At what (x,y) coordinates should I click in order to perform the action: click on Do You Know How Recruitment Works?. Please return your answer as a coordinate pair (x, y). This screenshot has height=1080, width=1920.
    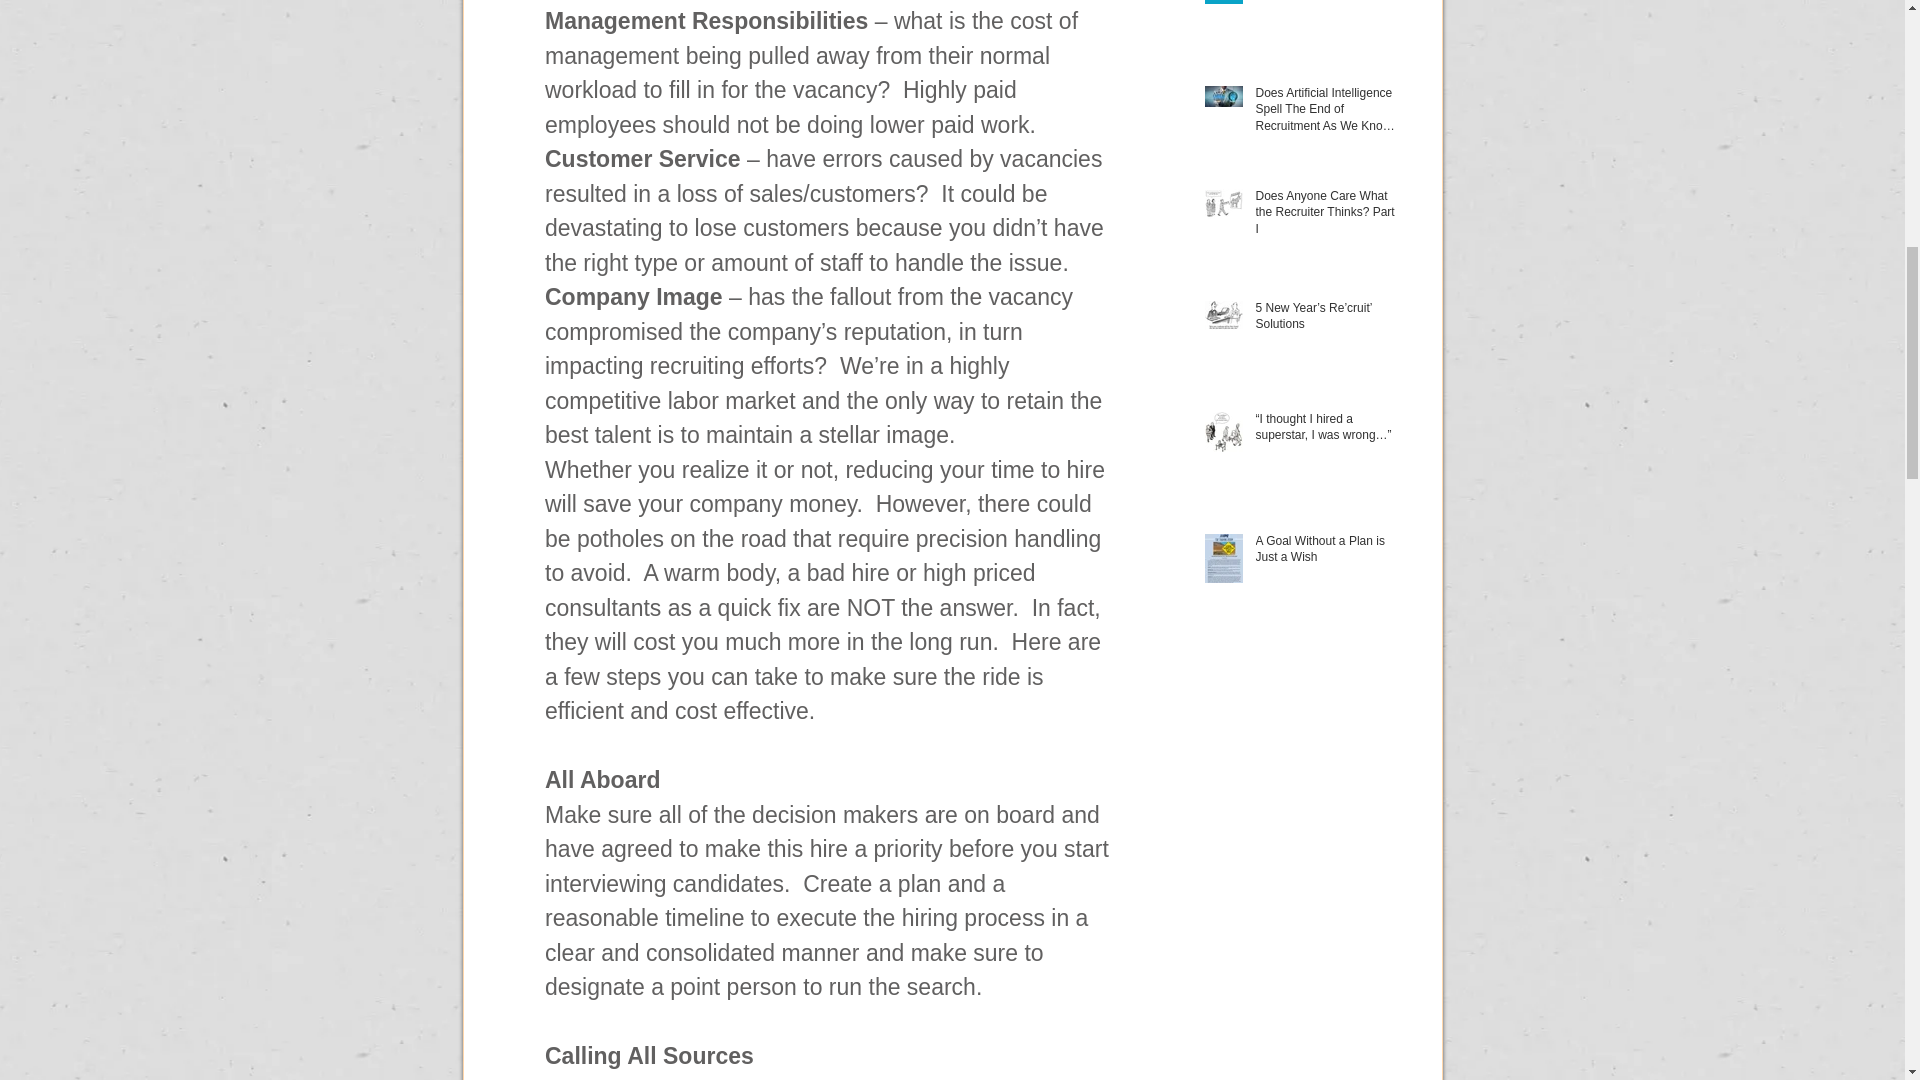
    Looking at the image, I should click on (1327, 2).